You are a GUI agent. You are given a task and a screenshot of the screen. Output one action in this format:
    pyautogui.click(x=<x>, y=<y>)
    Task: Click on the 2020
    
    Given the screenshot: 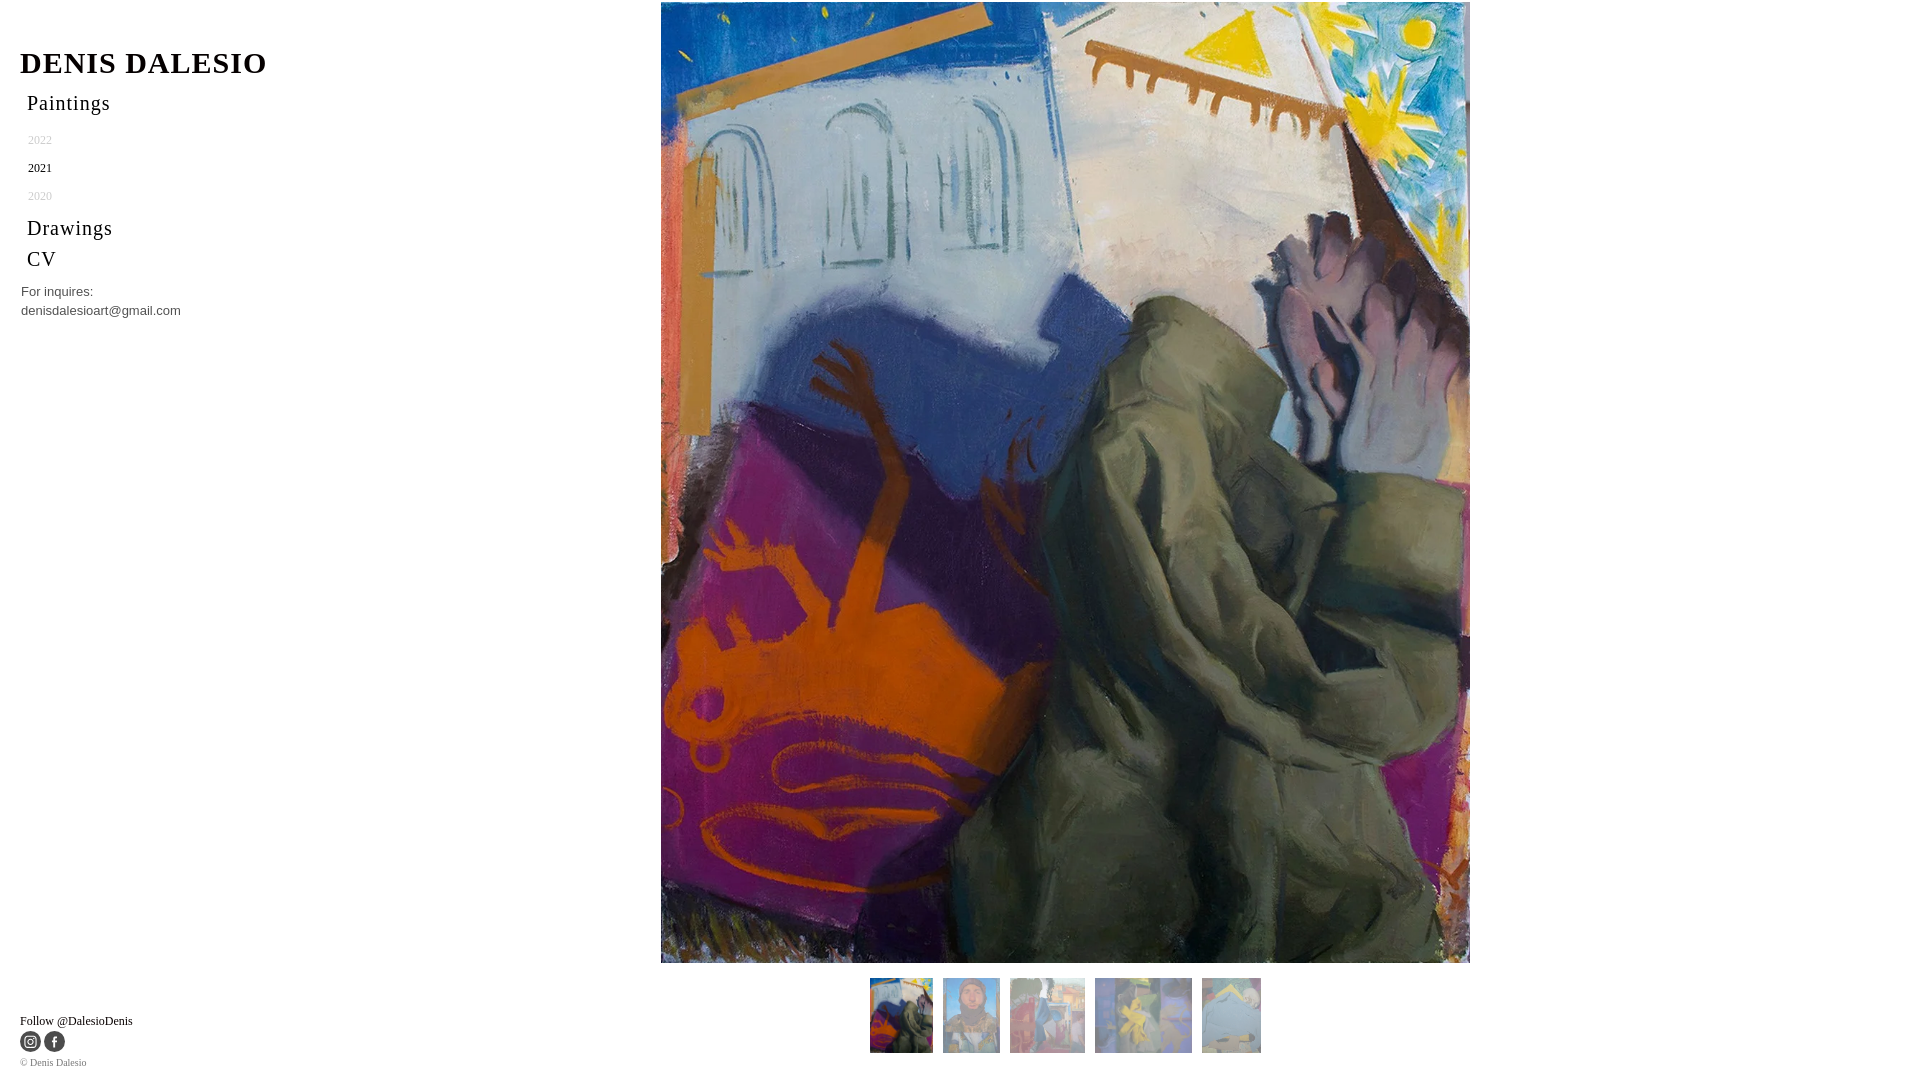 What is the action you would take?
    pyautogui.click(x=101, y=196)
    